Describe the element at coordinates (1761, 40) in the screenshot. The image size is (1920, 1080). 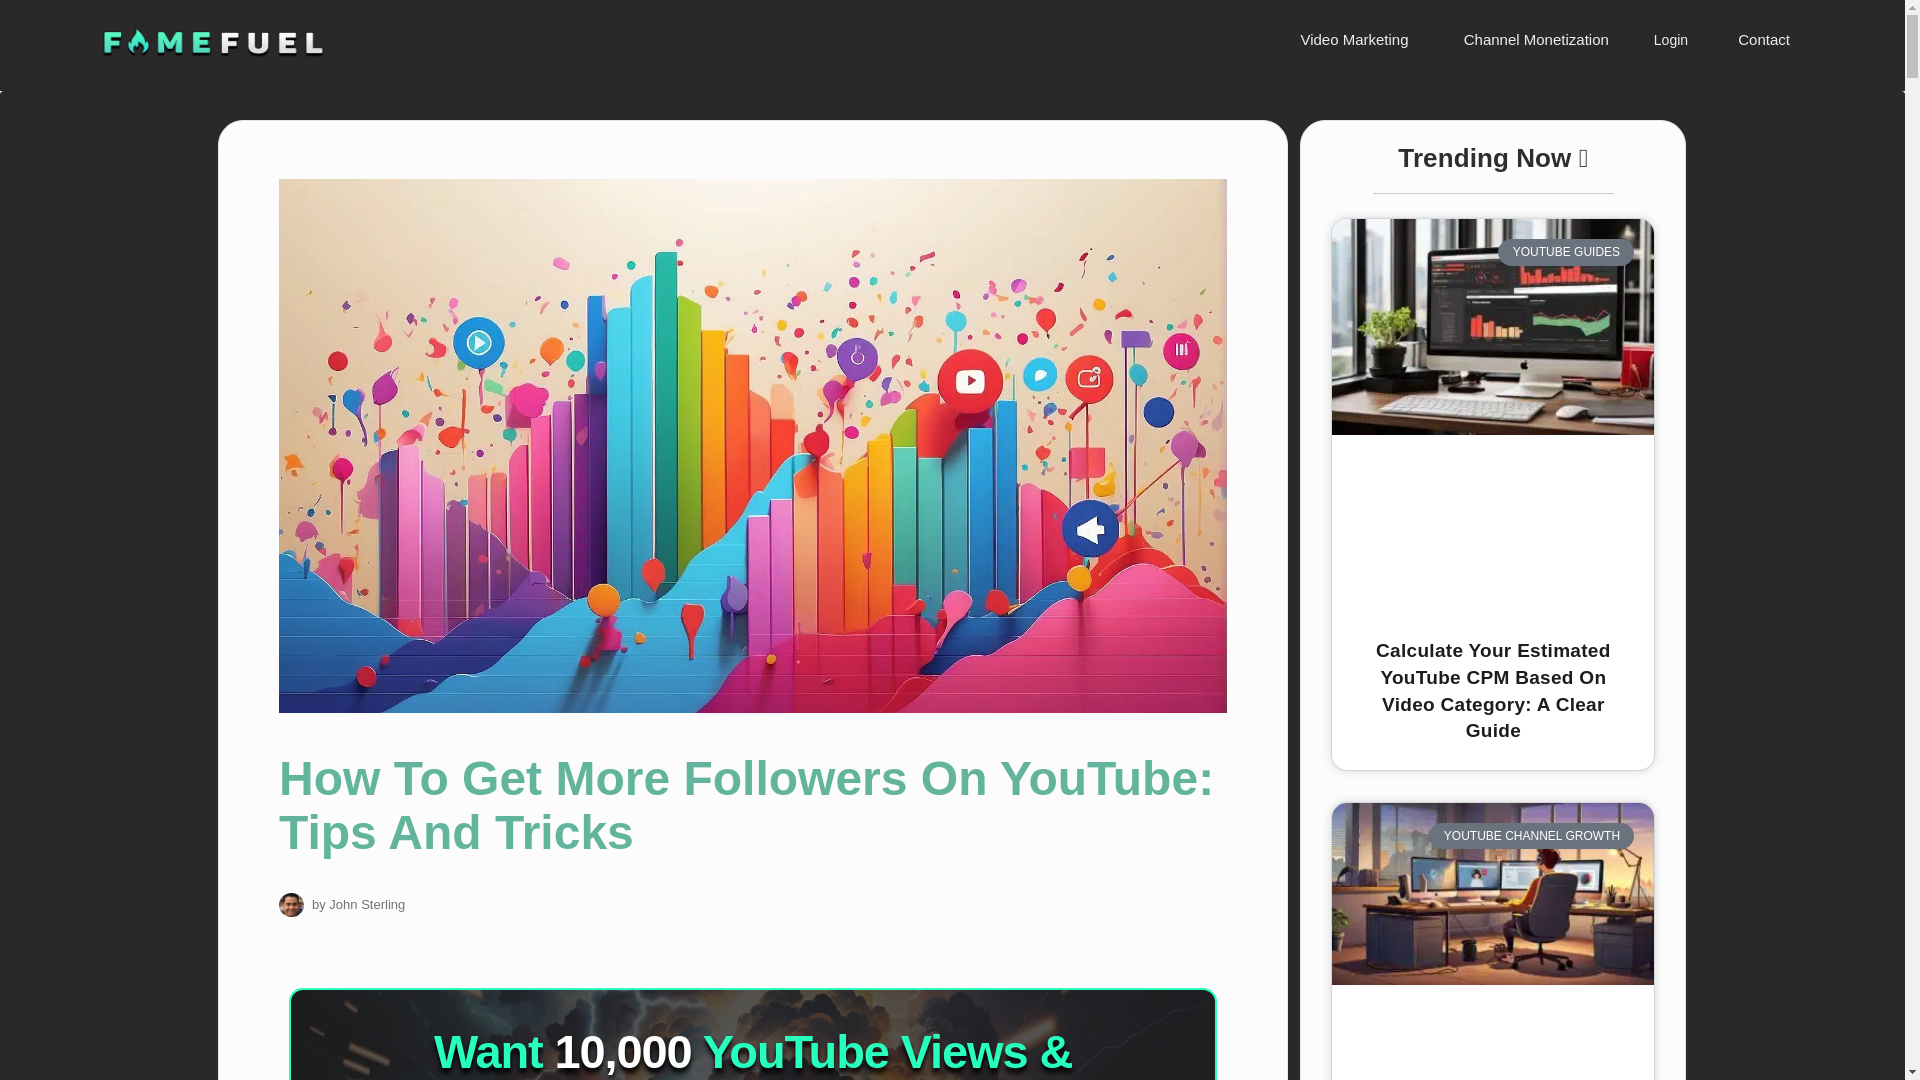
I see `Contact` at that location.